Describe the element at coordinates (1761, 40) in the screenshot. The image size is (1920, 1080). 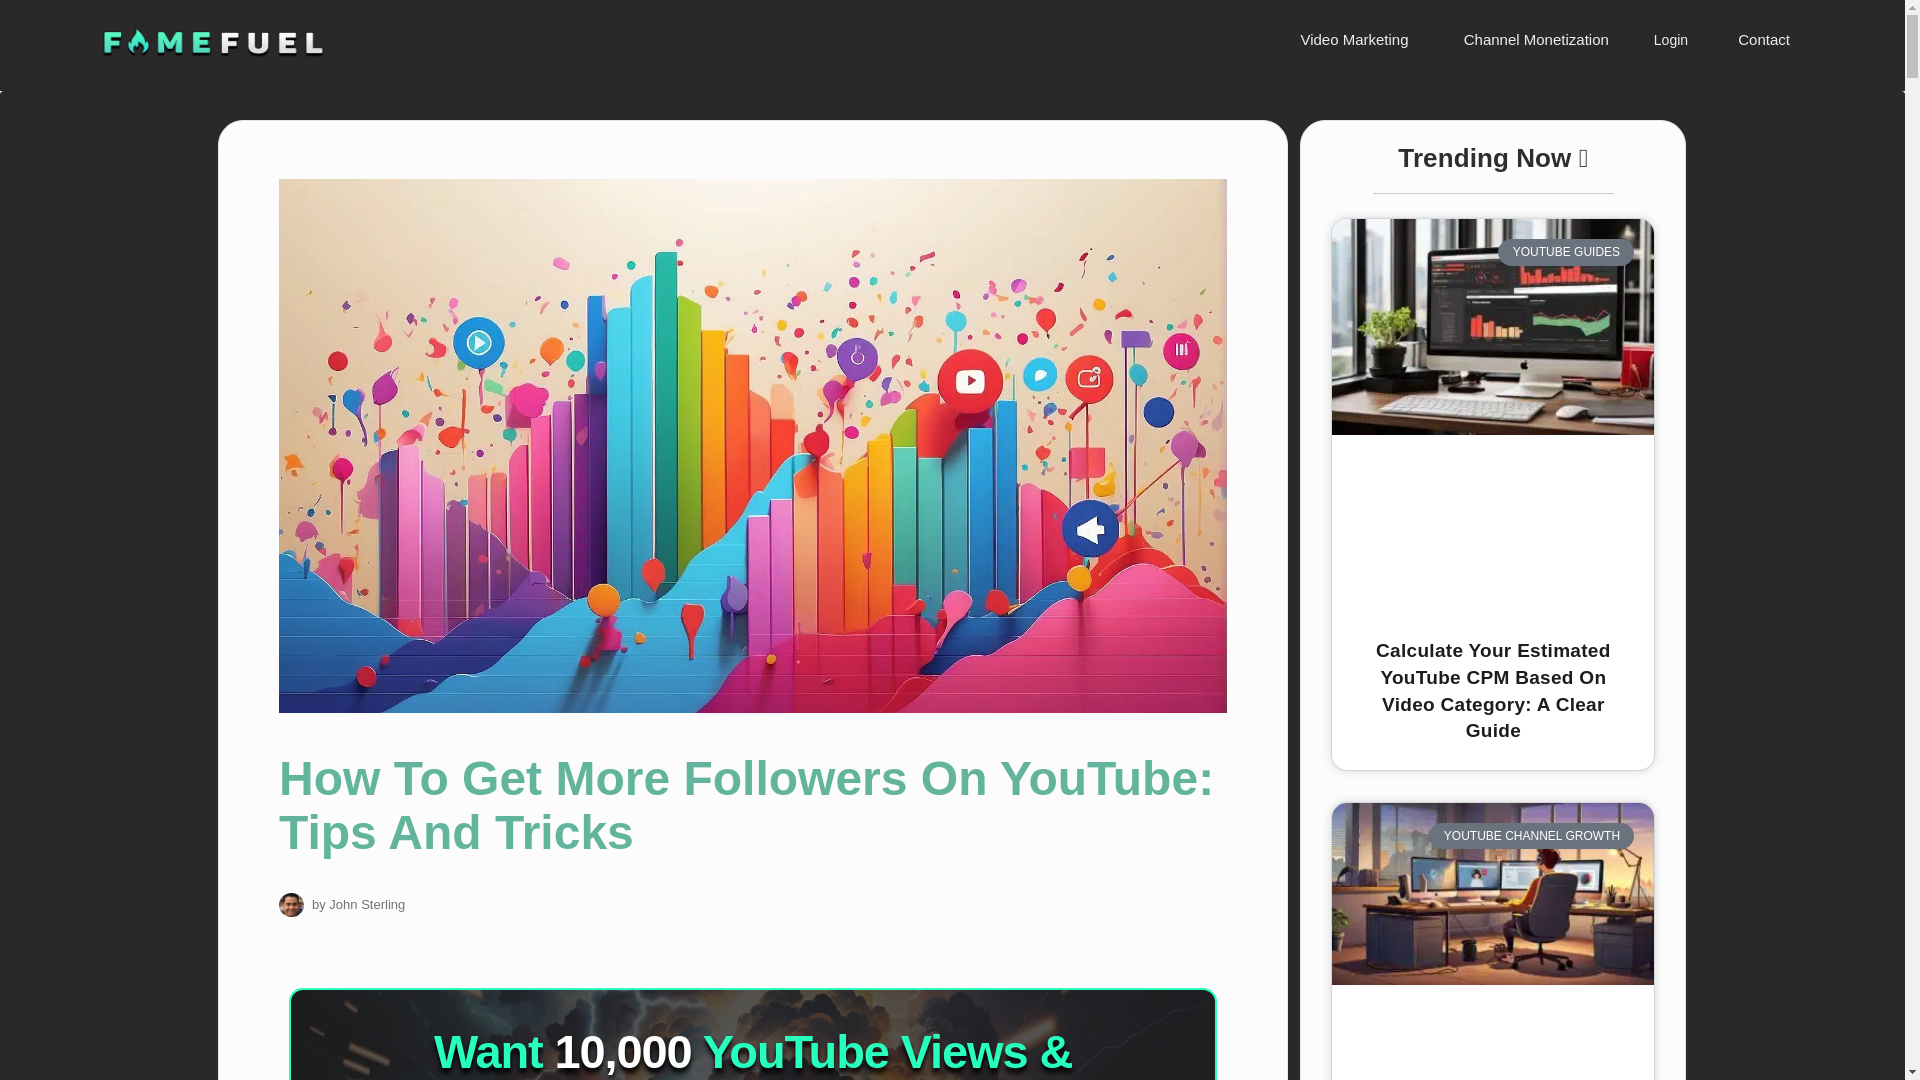
I see `Contact` at that location.